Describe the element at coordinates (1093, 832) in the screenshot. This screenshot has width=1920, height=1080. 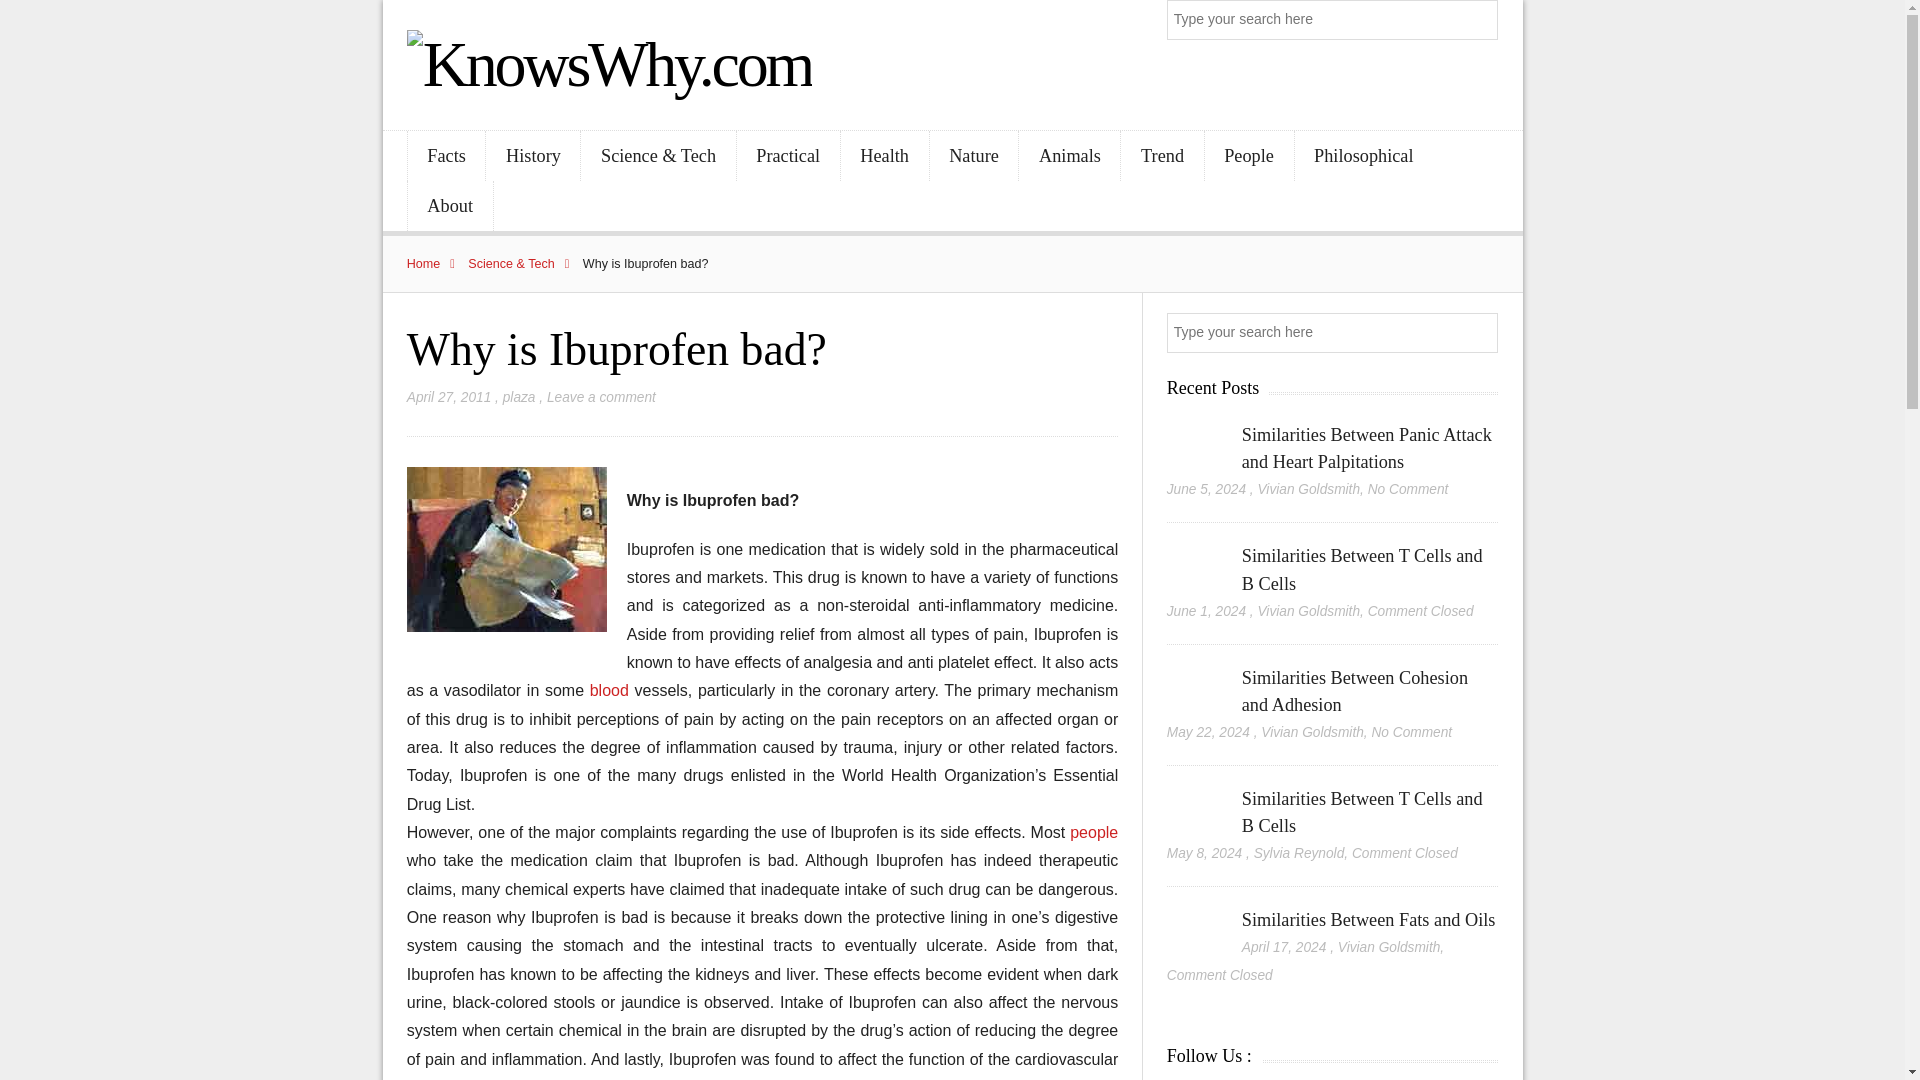
I see `people` at that location.